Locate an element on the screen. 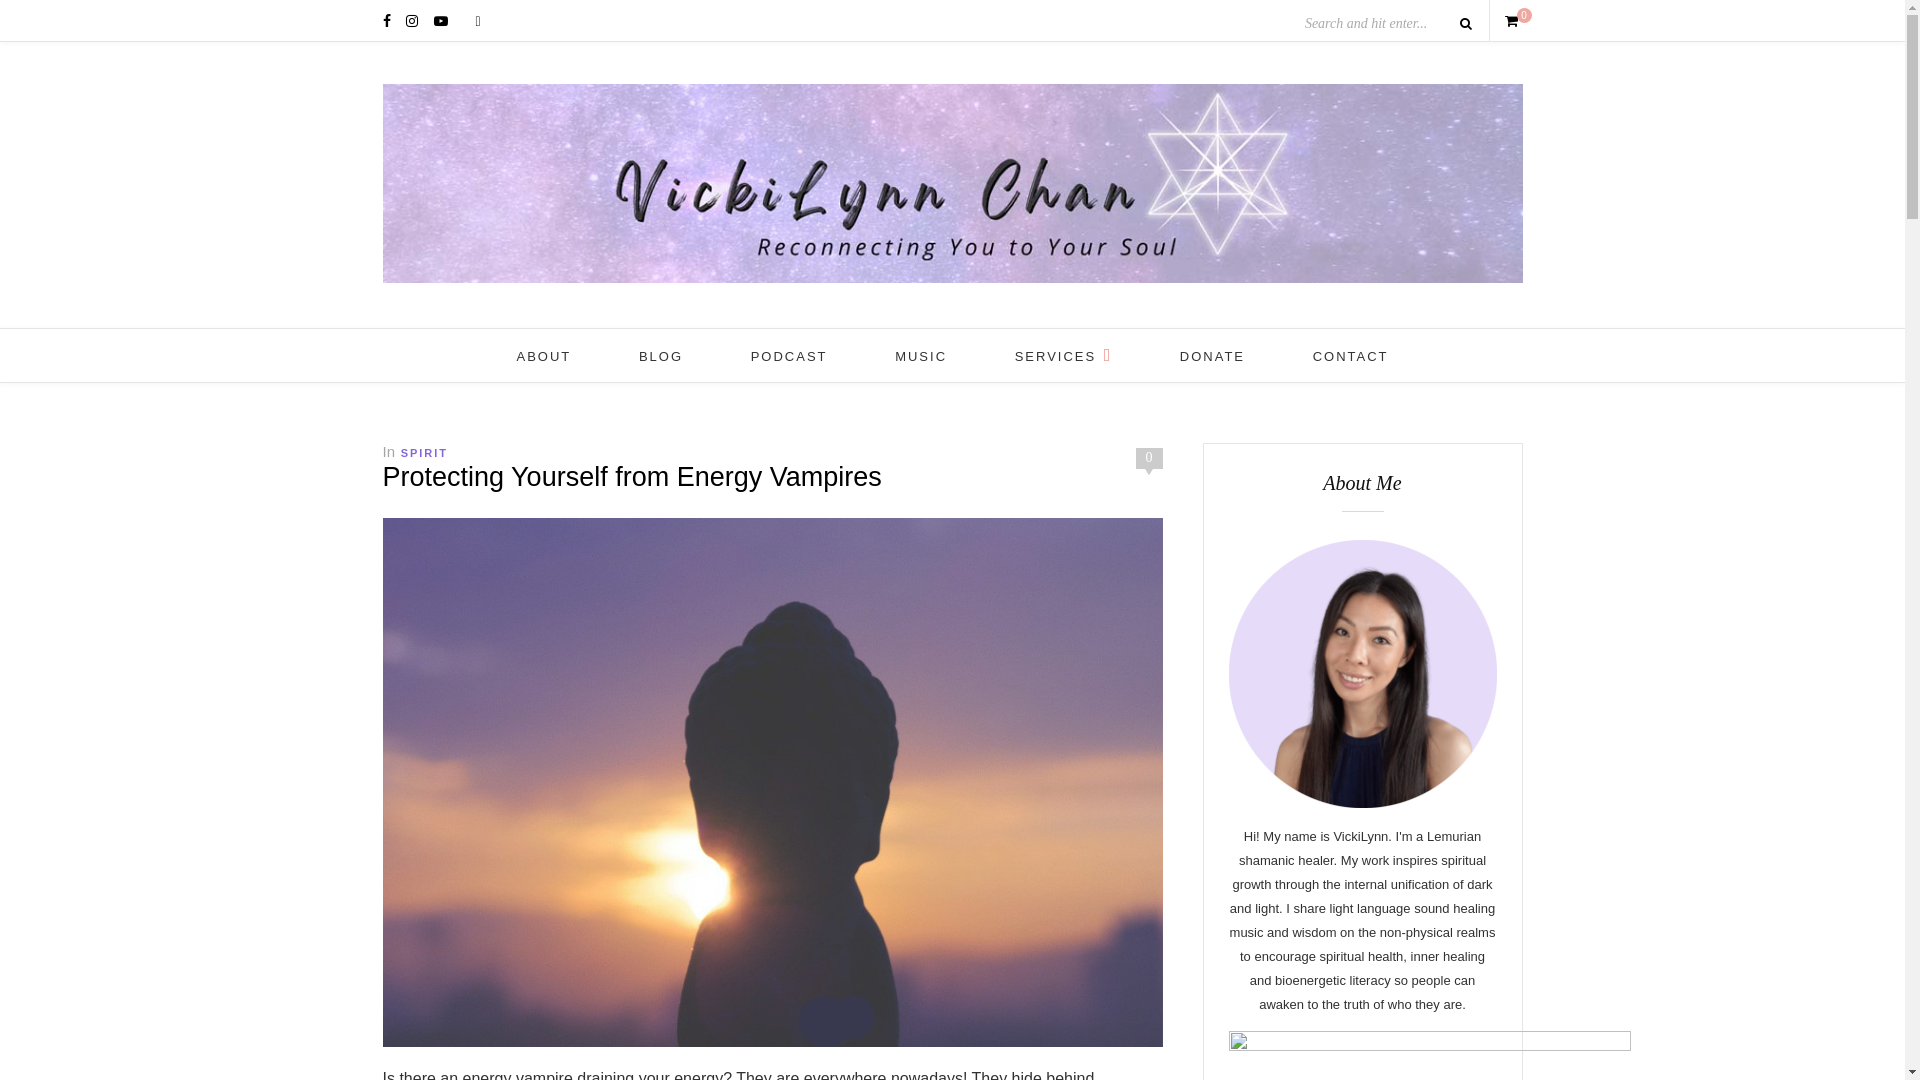 Image resolution: width=1920 pixels, height=1080 pixels. 0 is located at coordinates (1512, 20).